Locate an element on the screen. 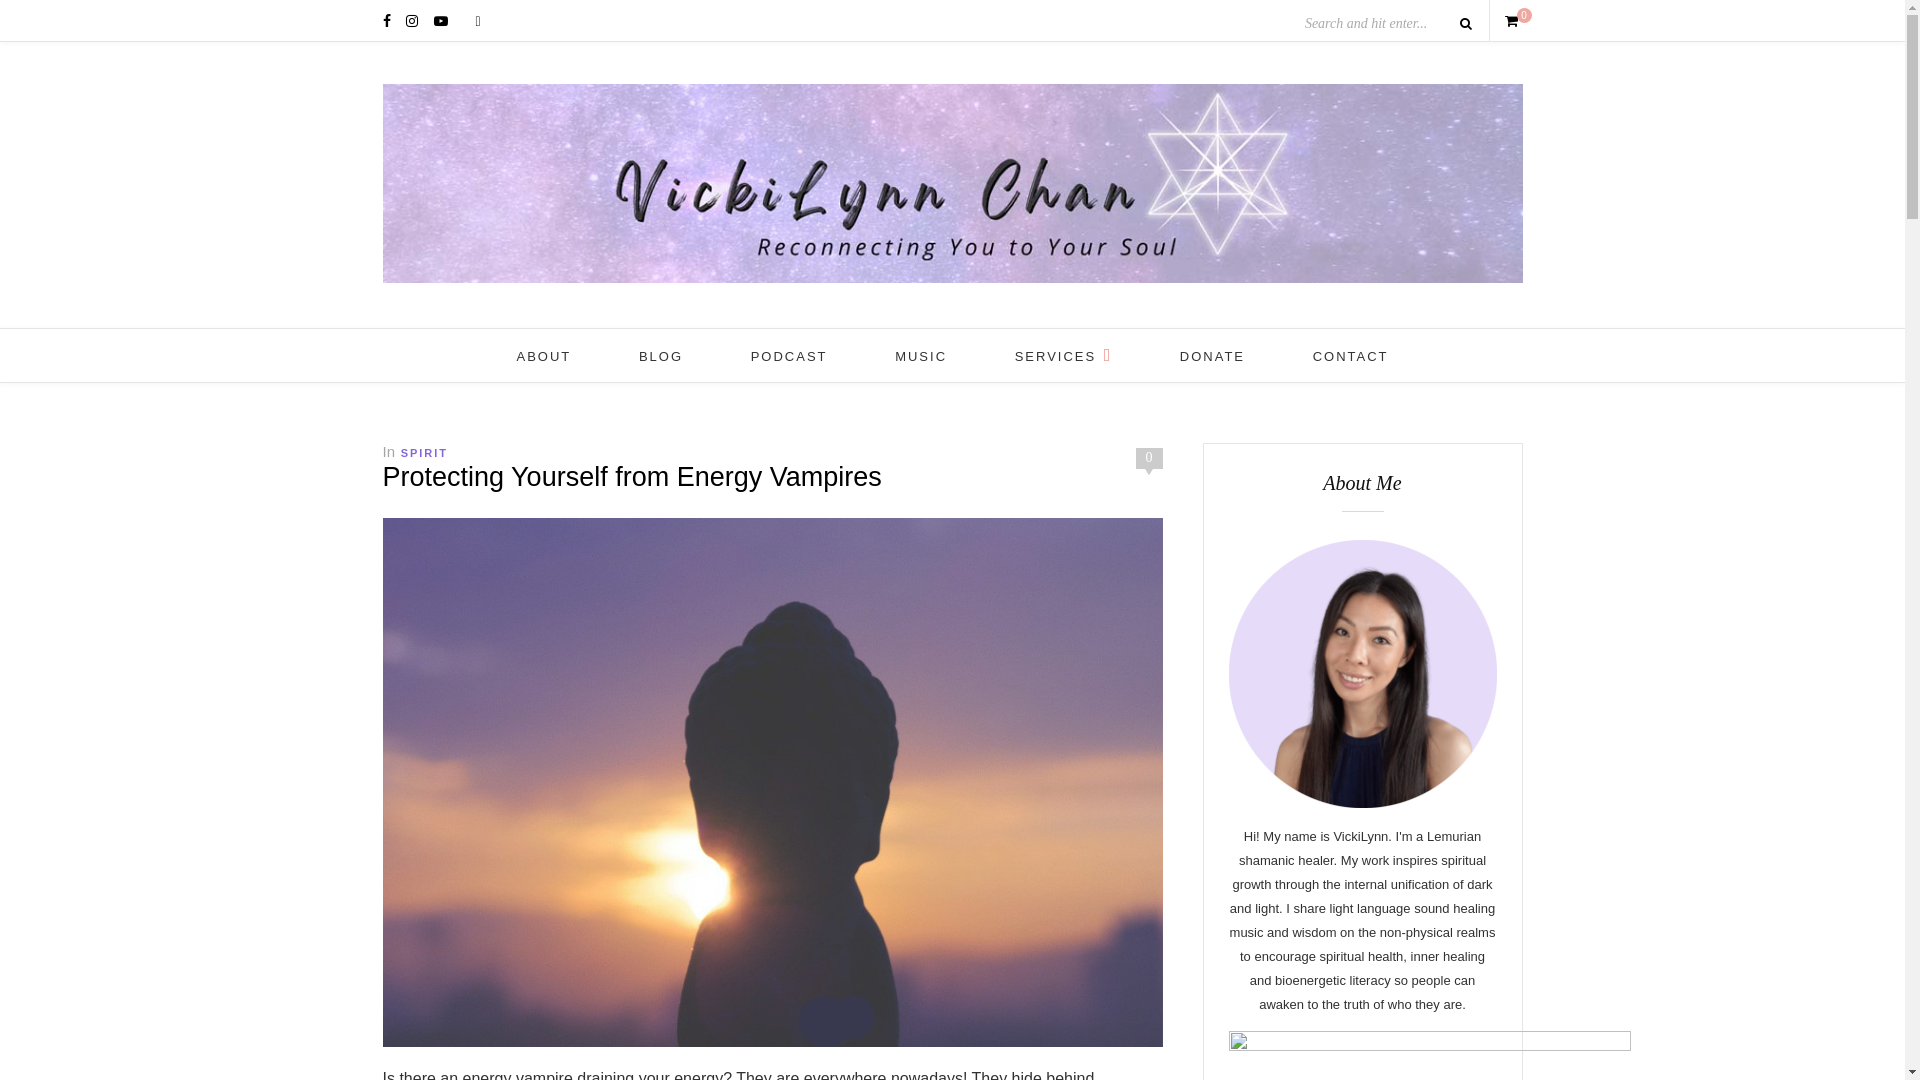 Image resolution: width=1920 pixels, height=1080 pixels. 0 is located at coordinates (1512, 20).